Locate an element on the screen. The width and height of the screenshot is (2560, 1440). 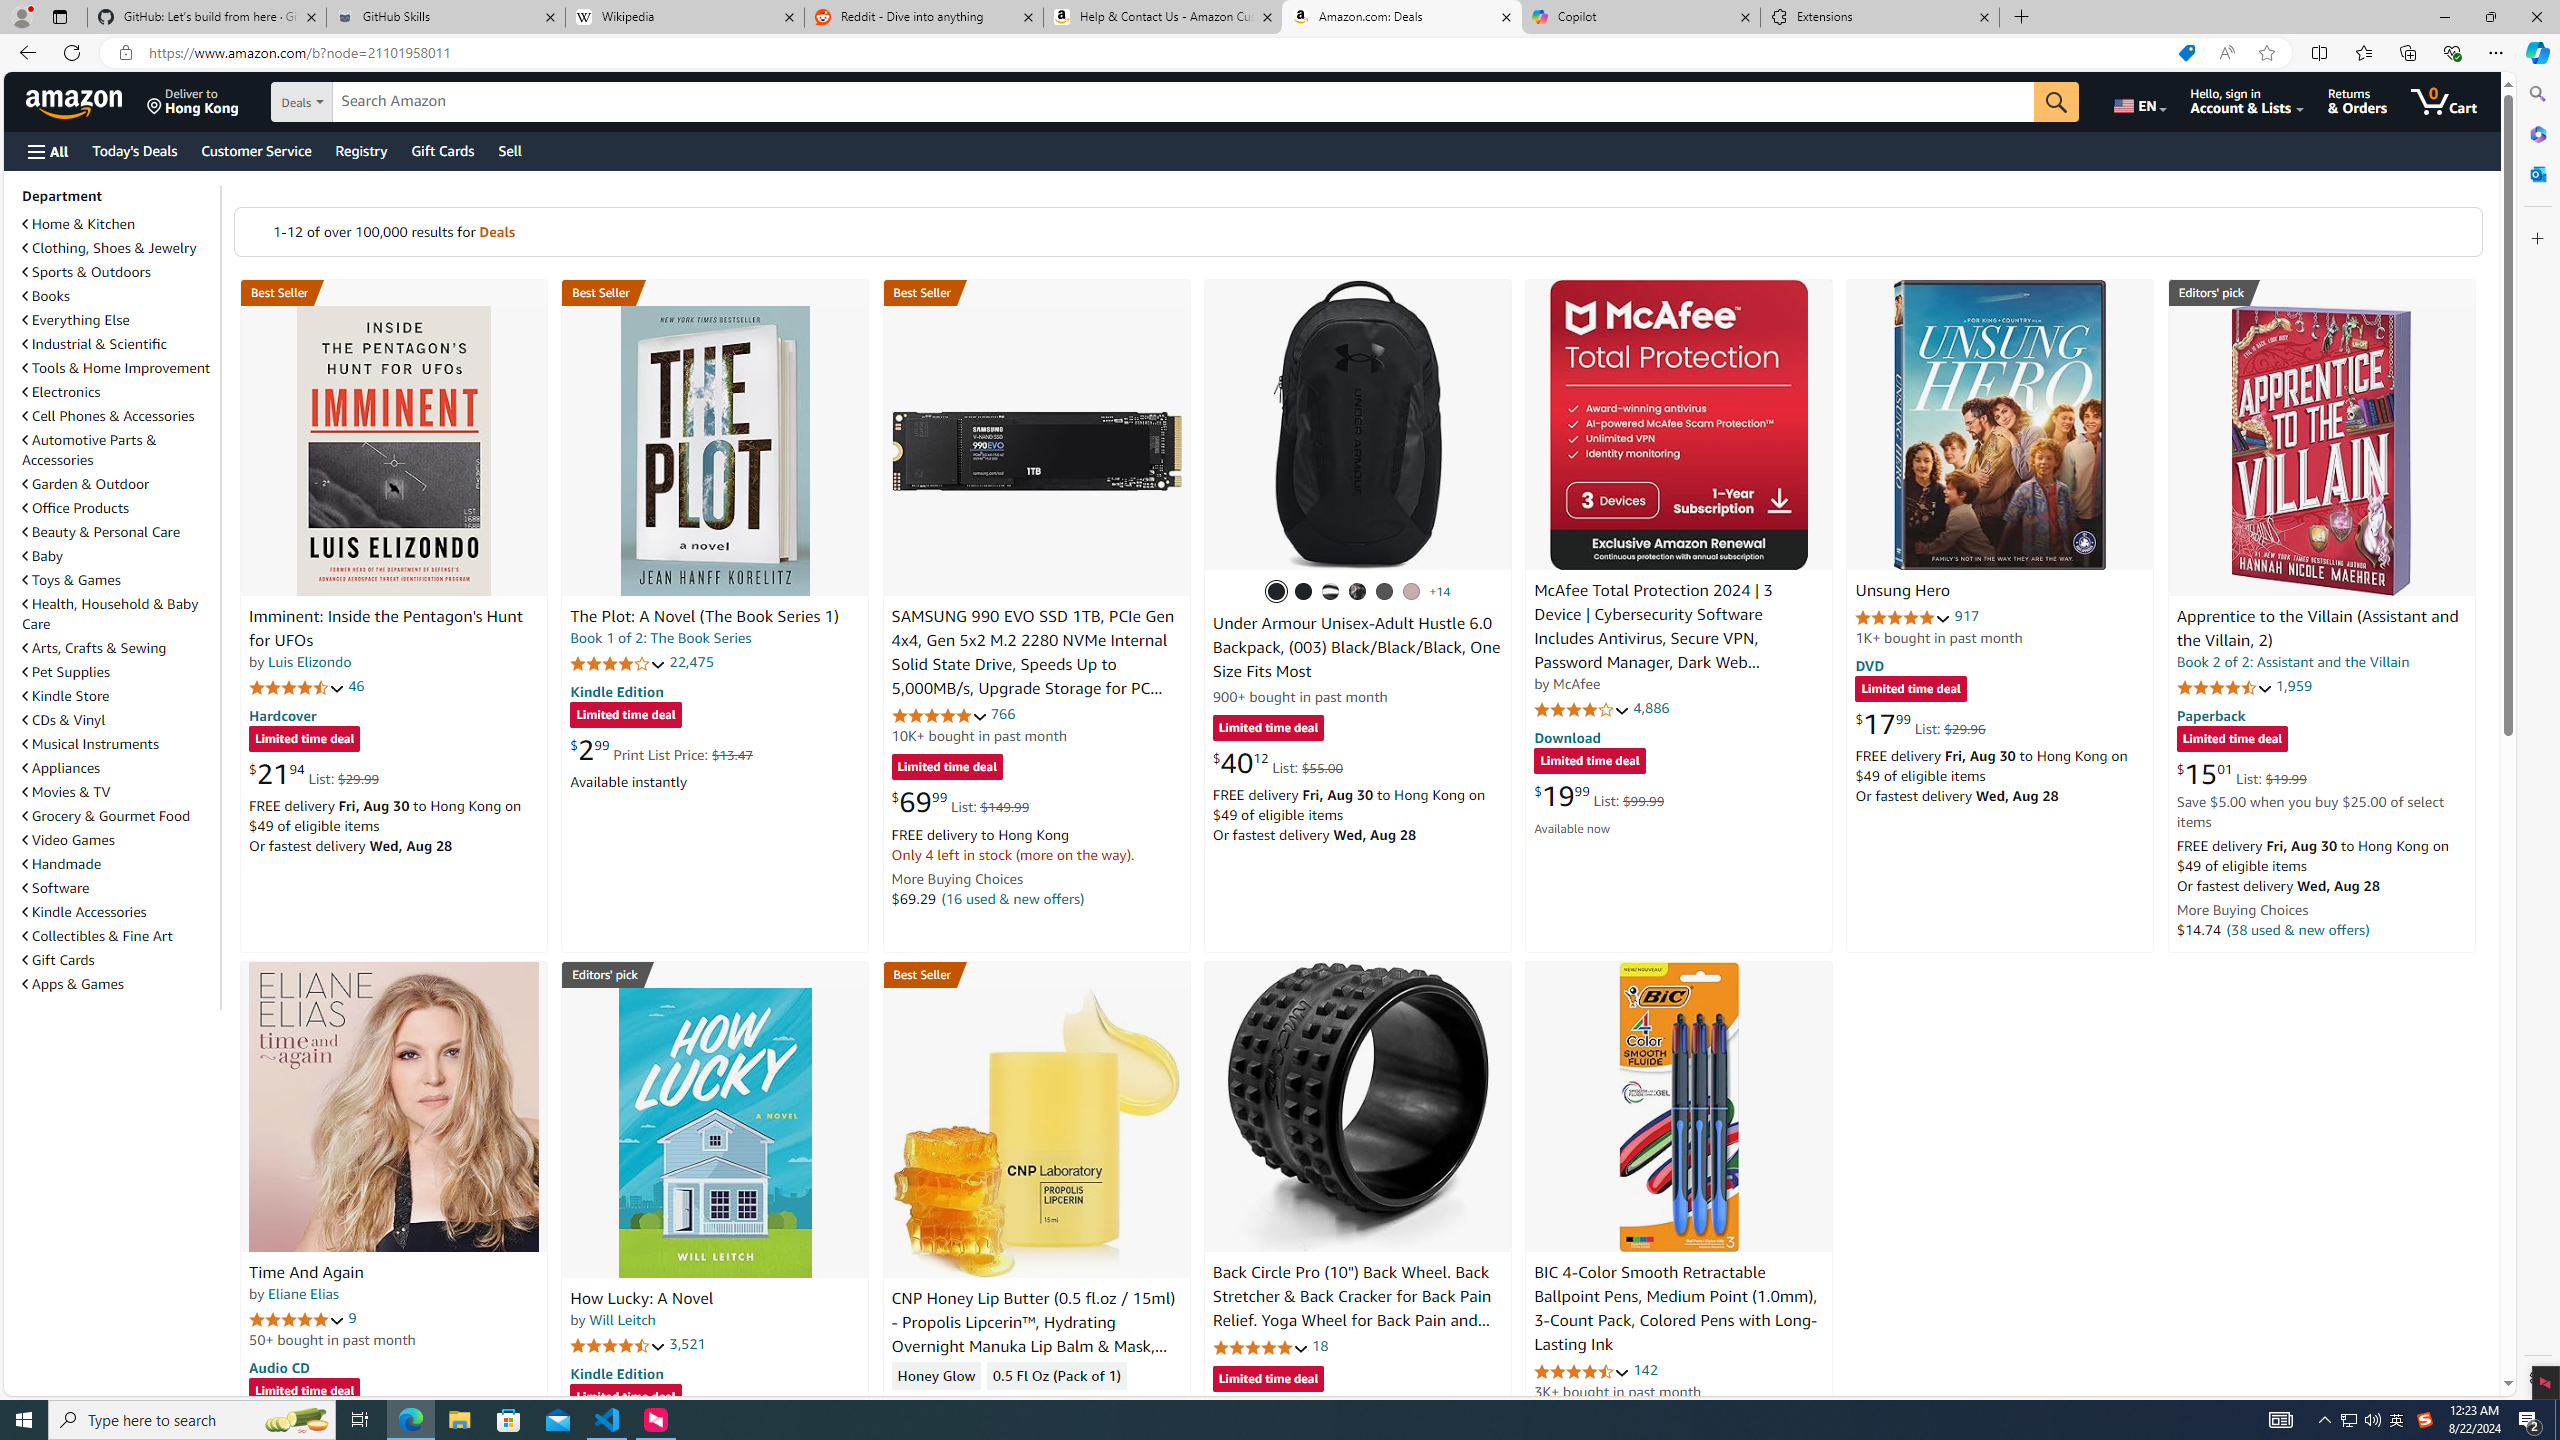
Best Seller in Unexplained Mysteries is located at coordinates (394, 292).